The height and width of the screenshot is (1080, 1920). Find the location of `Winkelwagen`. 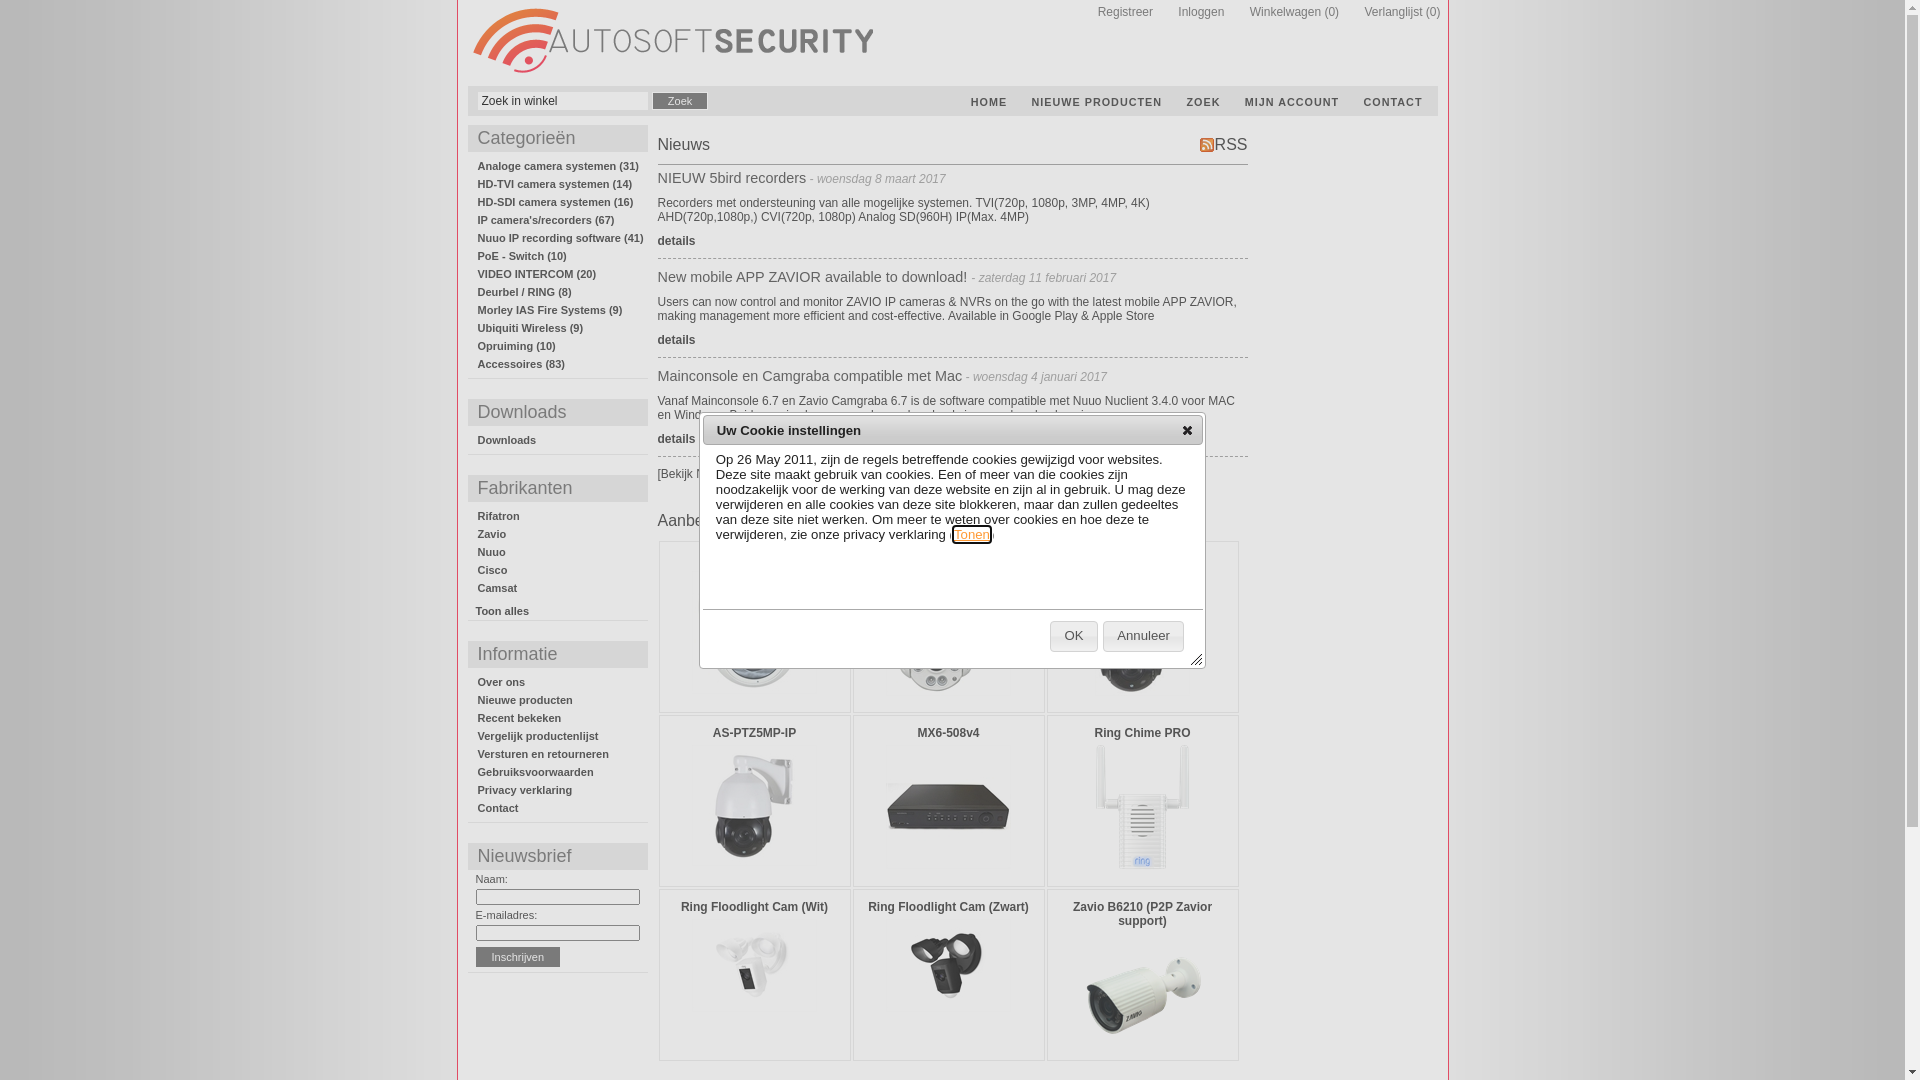

Winkelwagen is located at coordinates (1276, 12).